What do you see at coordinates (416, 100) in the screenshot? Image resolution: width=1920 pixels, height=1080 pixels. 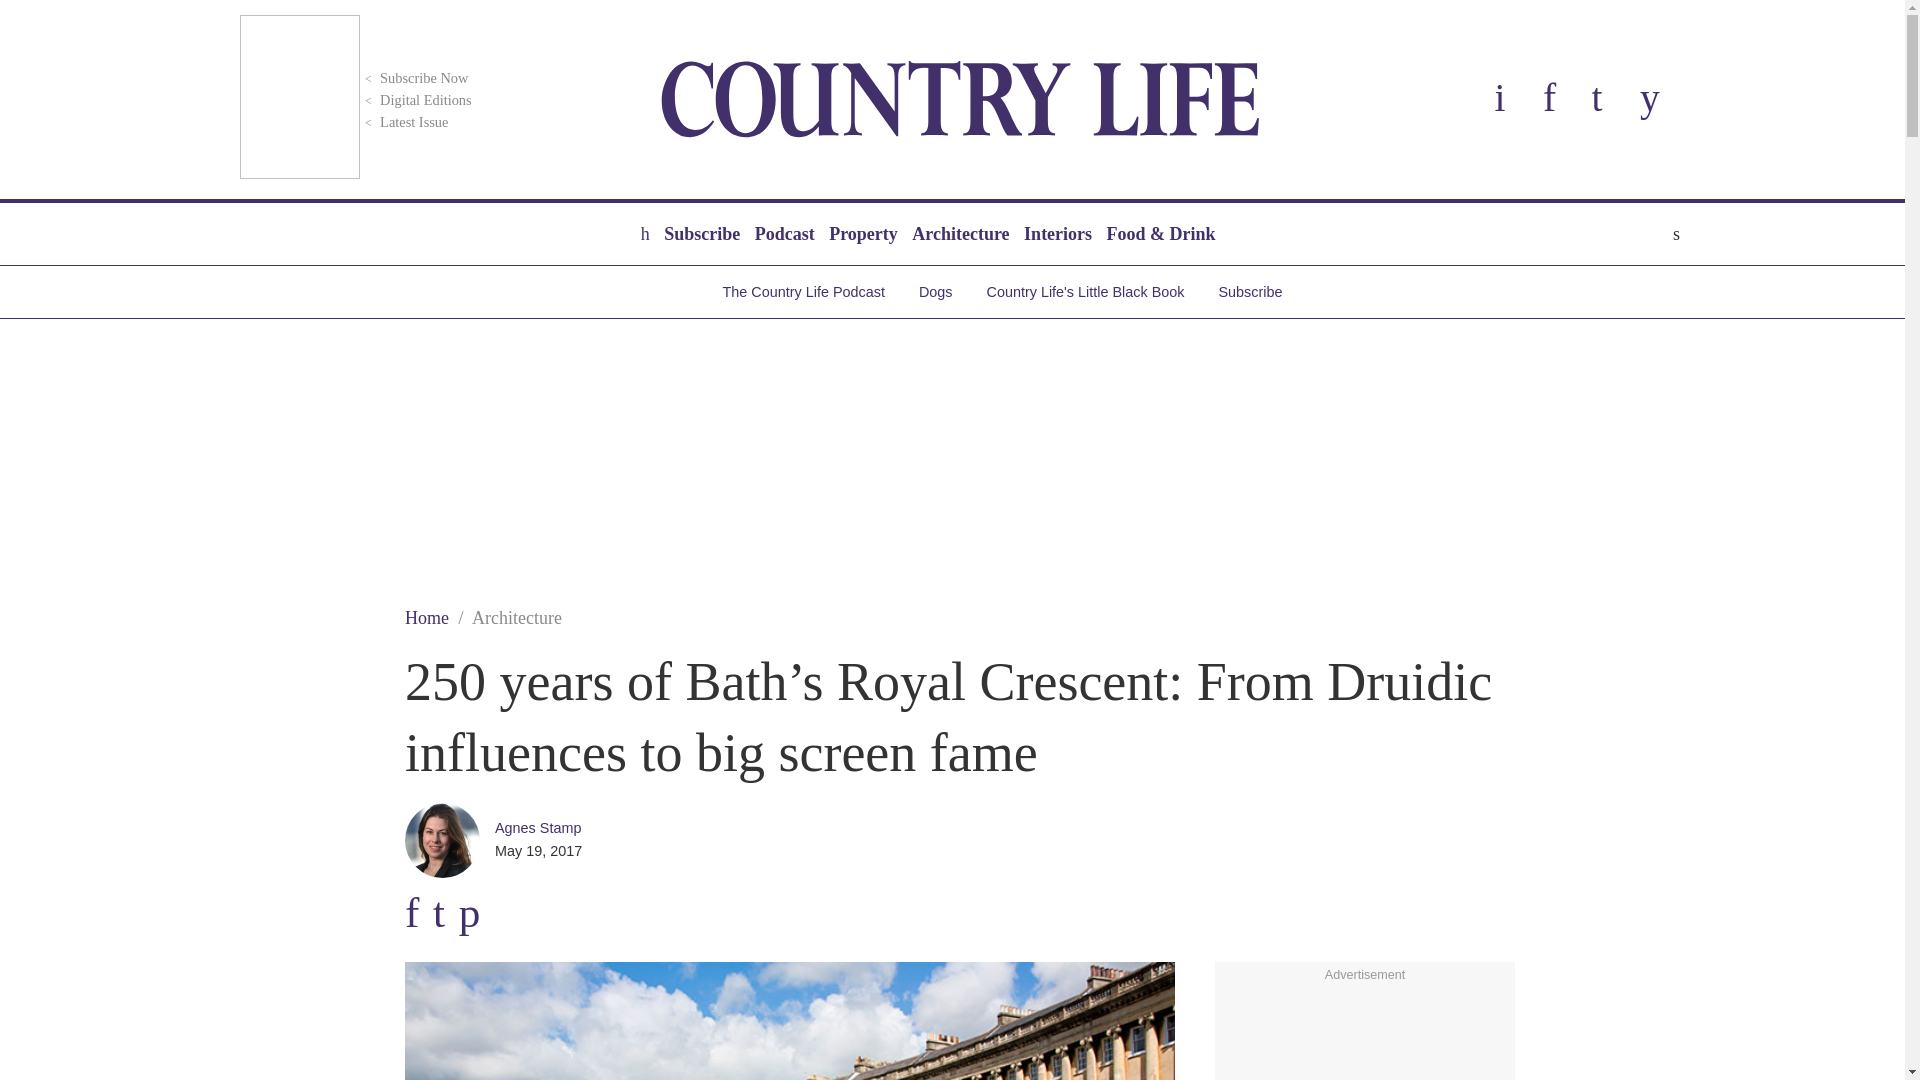 I see `Digital Editions` at bounding box center [416, 100].